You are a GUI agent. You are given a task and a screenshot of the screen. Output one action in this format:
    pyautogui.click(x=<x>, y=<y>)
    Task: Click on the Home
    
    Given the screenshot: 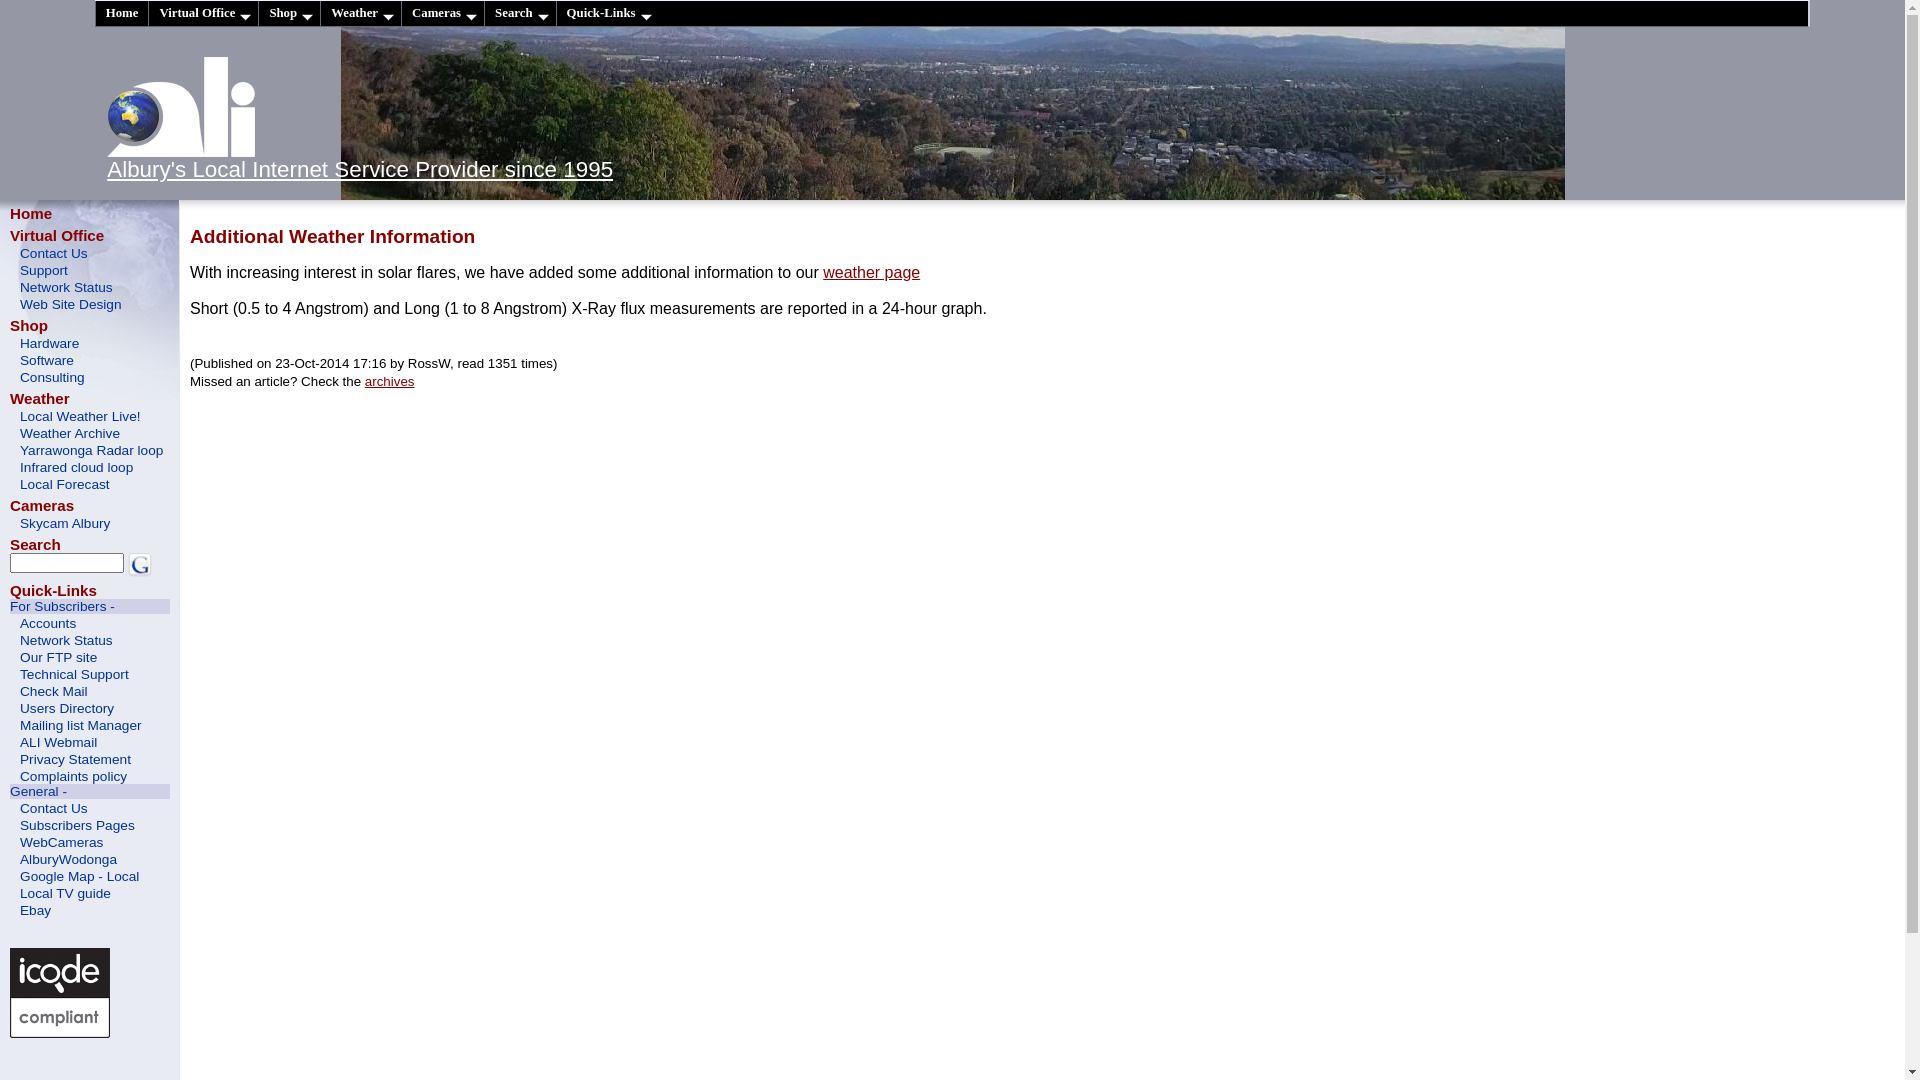 What is the action you would take?
    pyautogui.click(x=31, y=214)
    